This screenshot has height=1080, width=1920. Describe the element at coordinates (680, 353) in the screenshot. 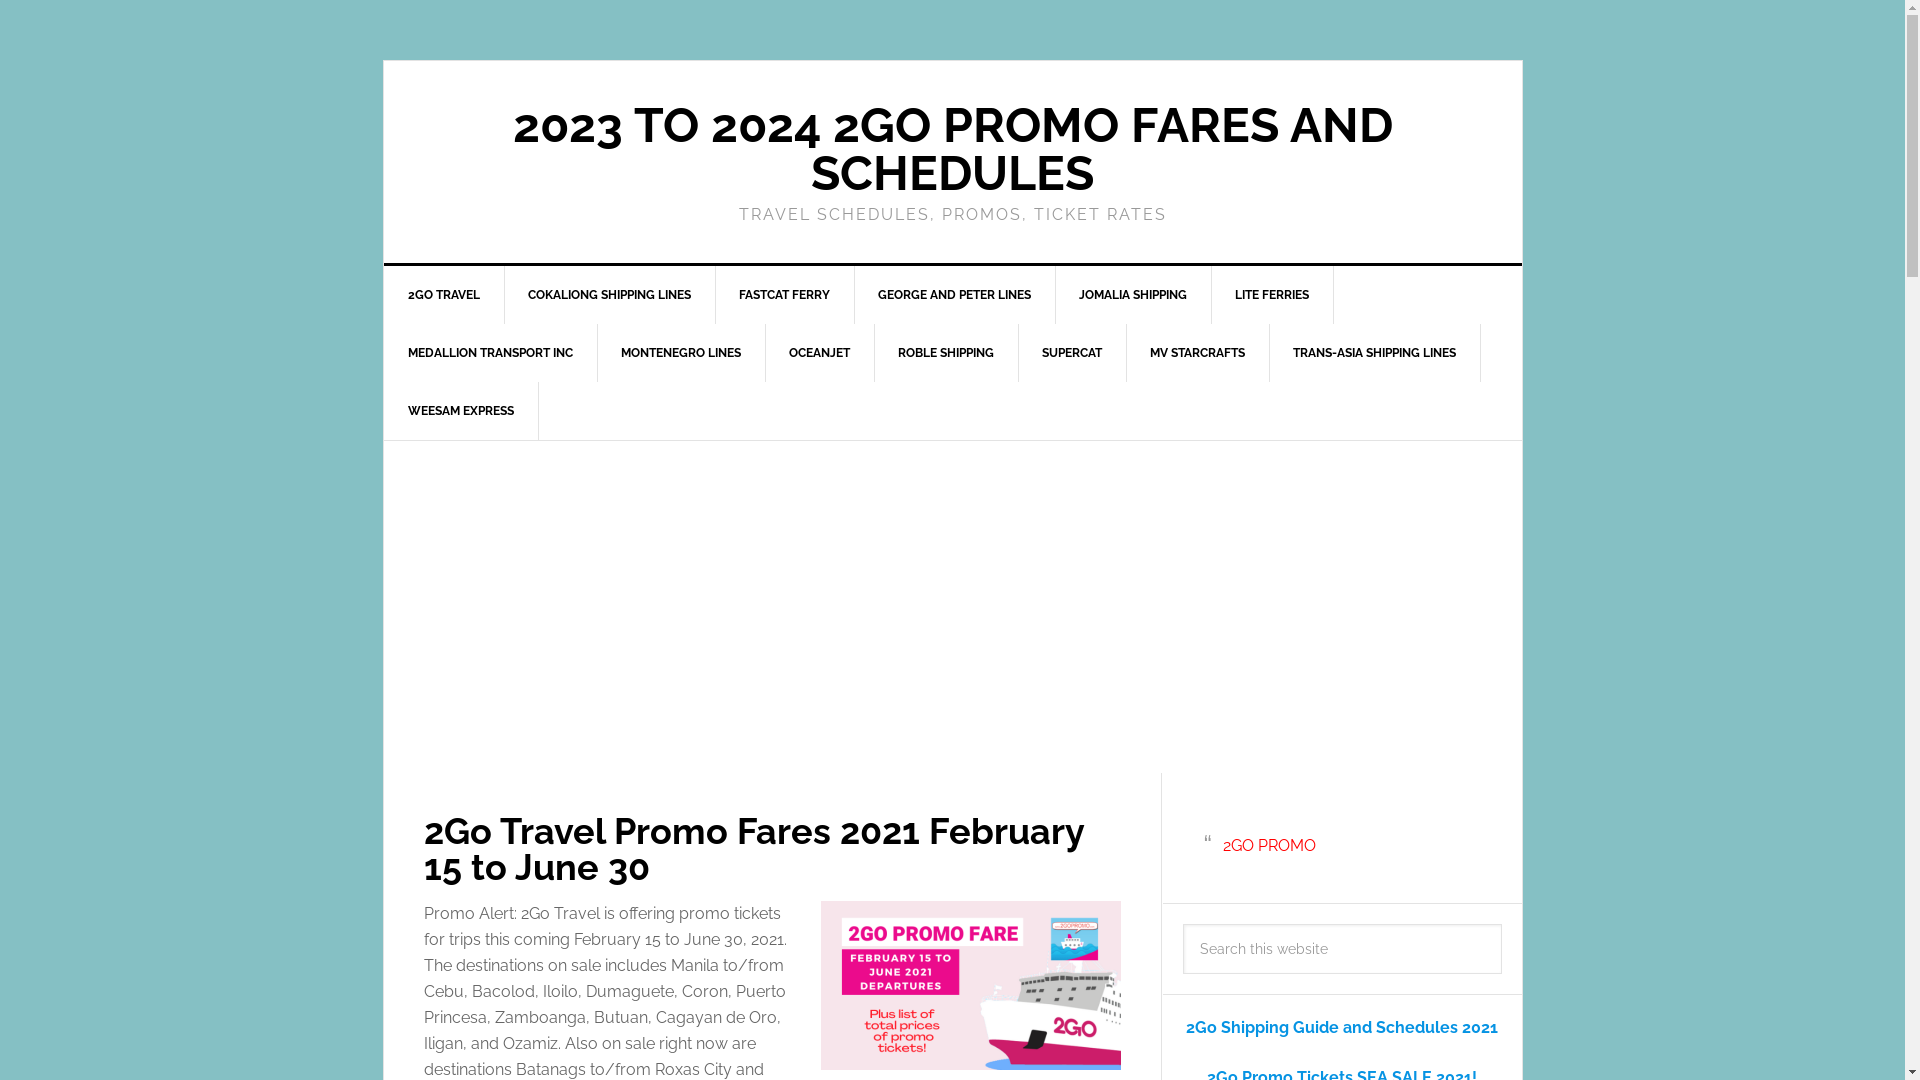

I see `MONTENEGRO LINES` at that location.